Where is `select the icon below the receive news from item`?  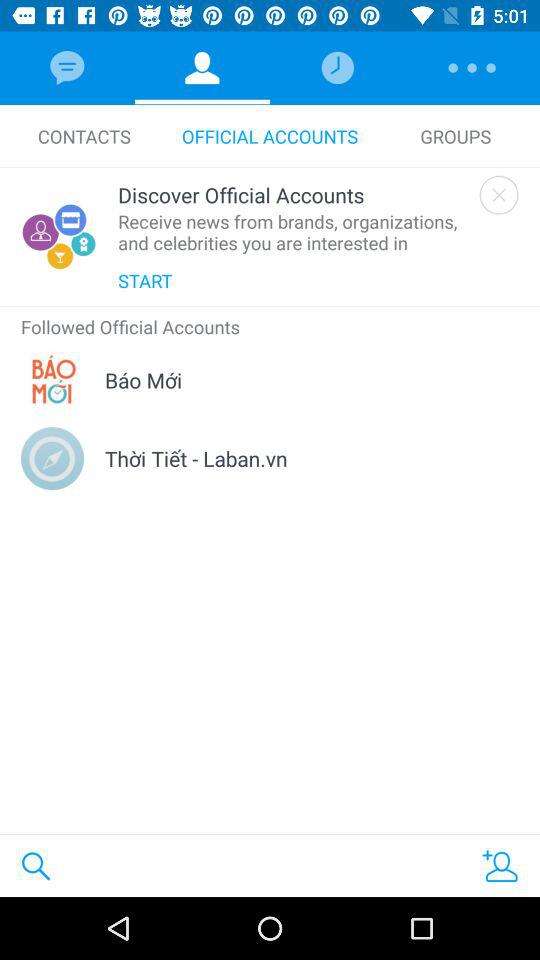
select the icon below the receive news from item is located at coordinates (145, 280).